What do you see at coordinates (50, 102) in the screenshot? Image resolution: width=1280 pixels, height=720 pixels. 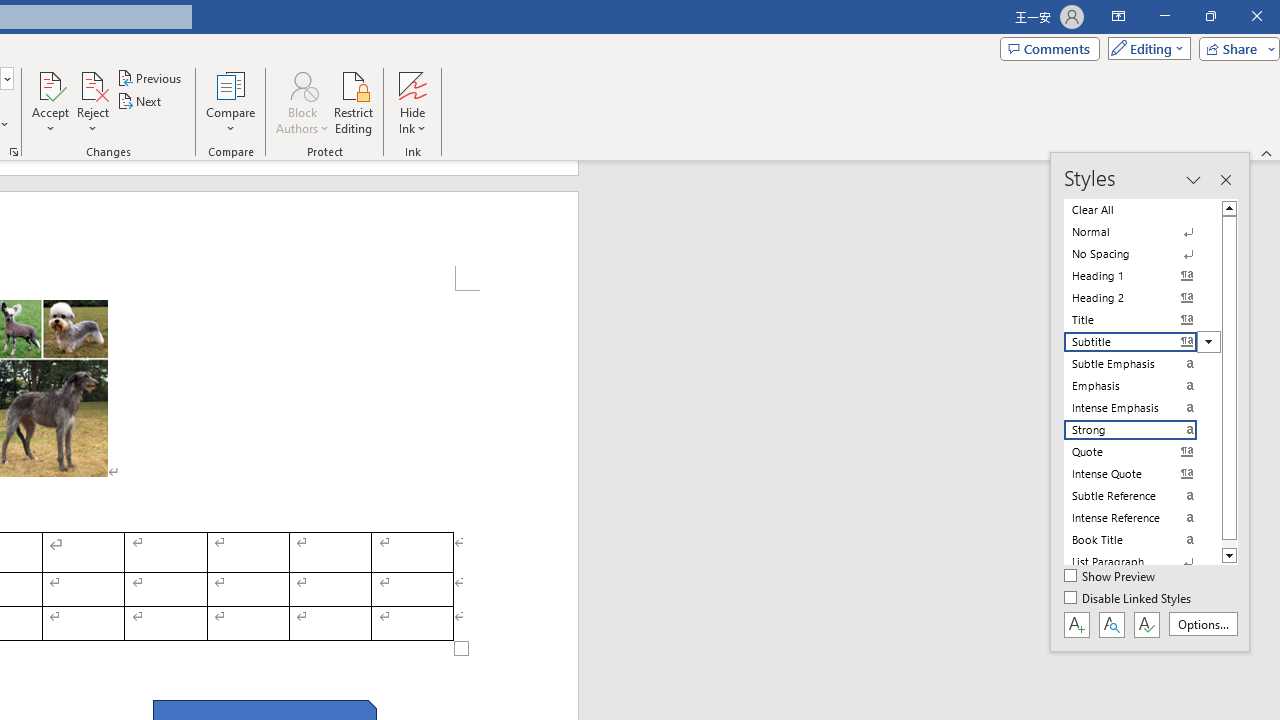 I see `Accept` at bounding box center [50, 102].